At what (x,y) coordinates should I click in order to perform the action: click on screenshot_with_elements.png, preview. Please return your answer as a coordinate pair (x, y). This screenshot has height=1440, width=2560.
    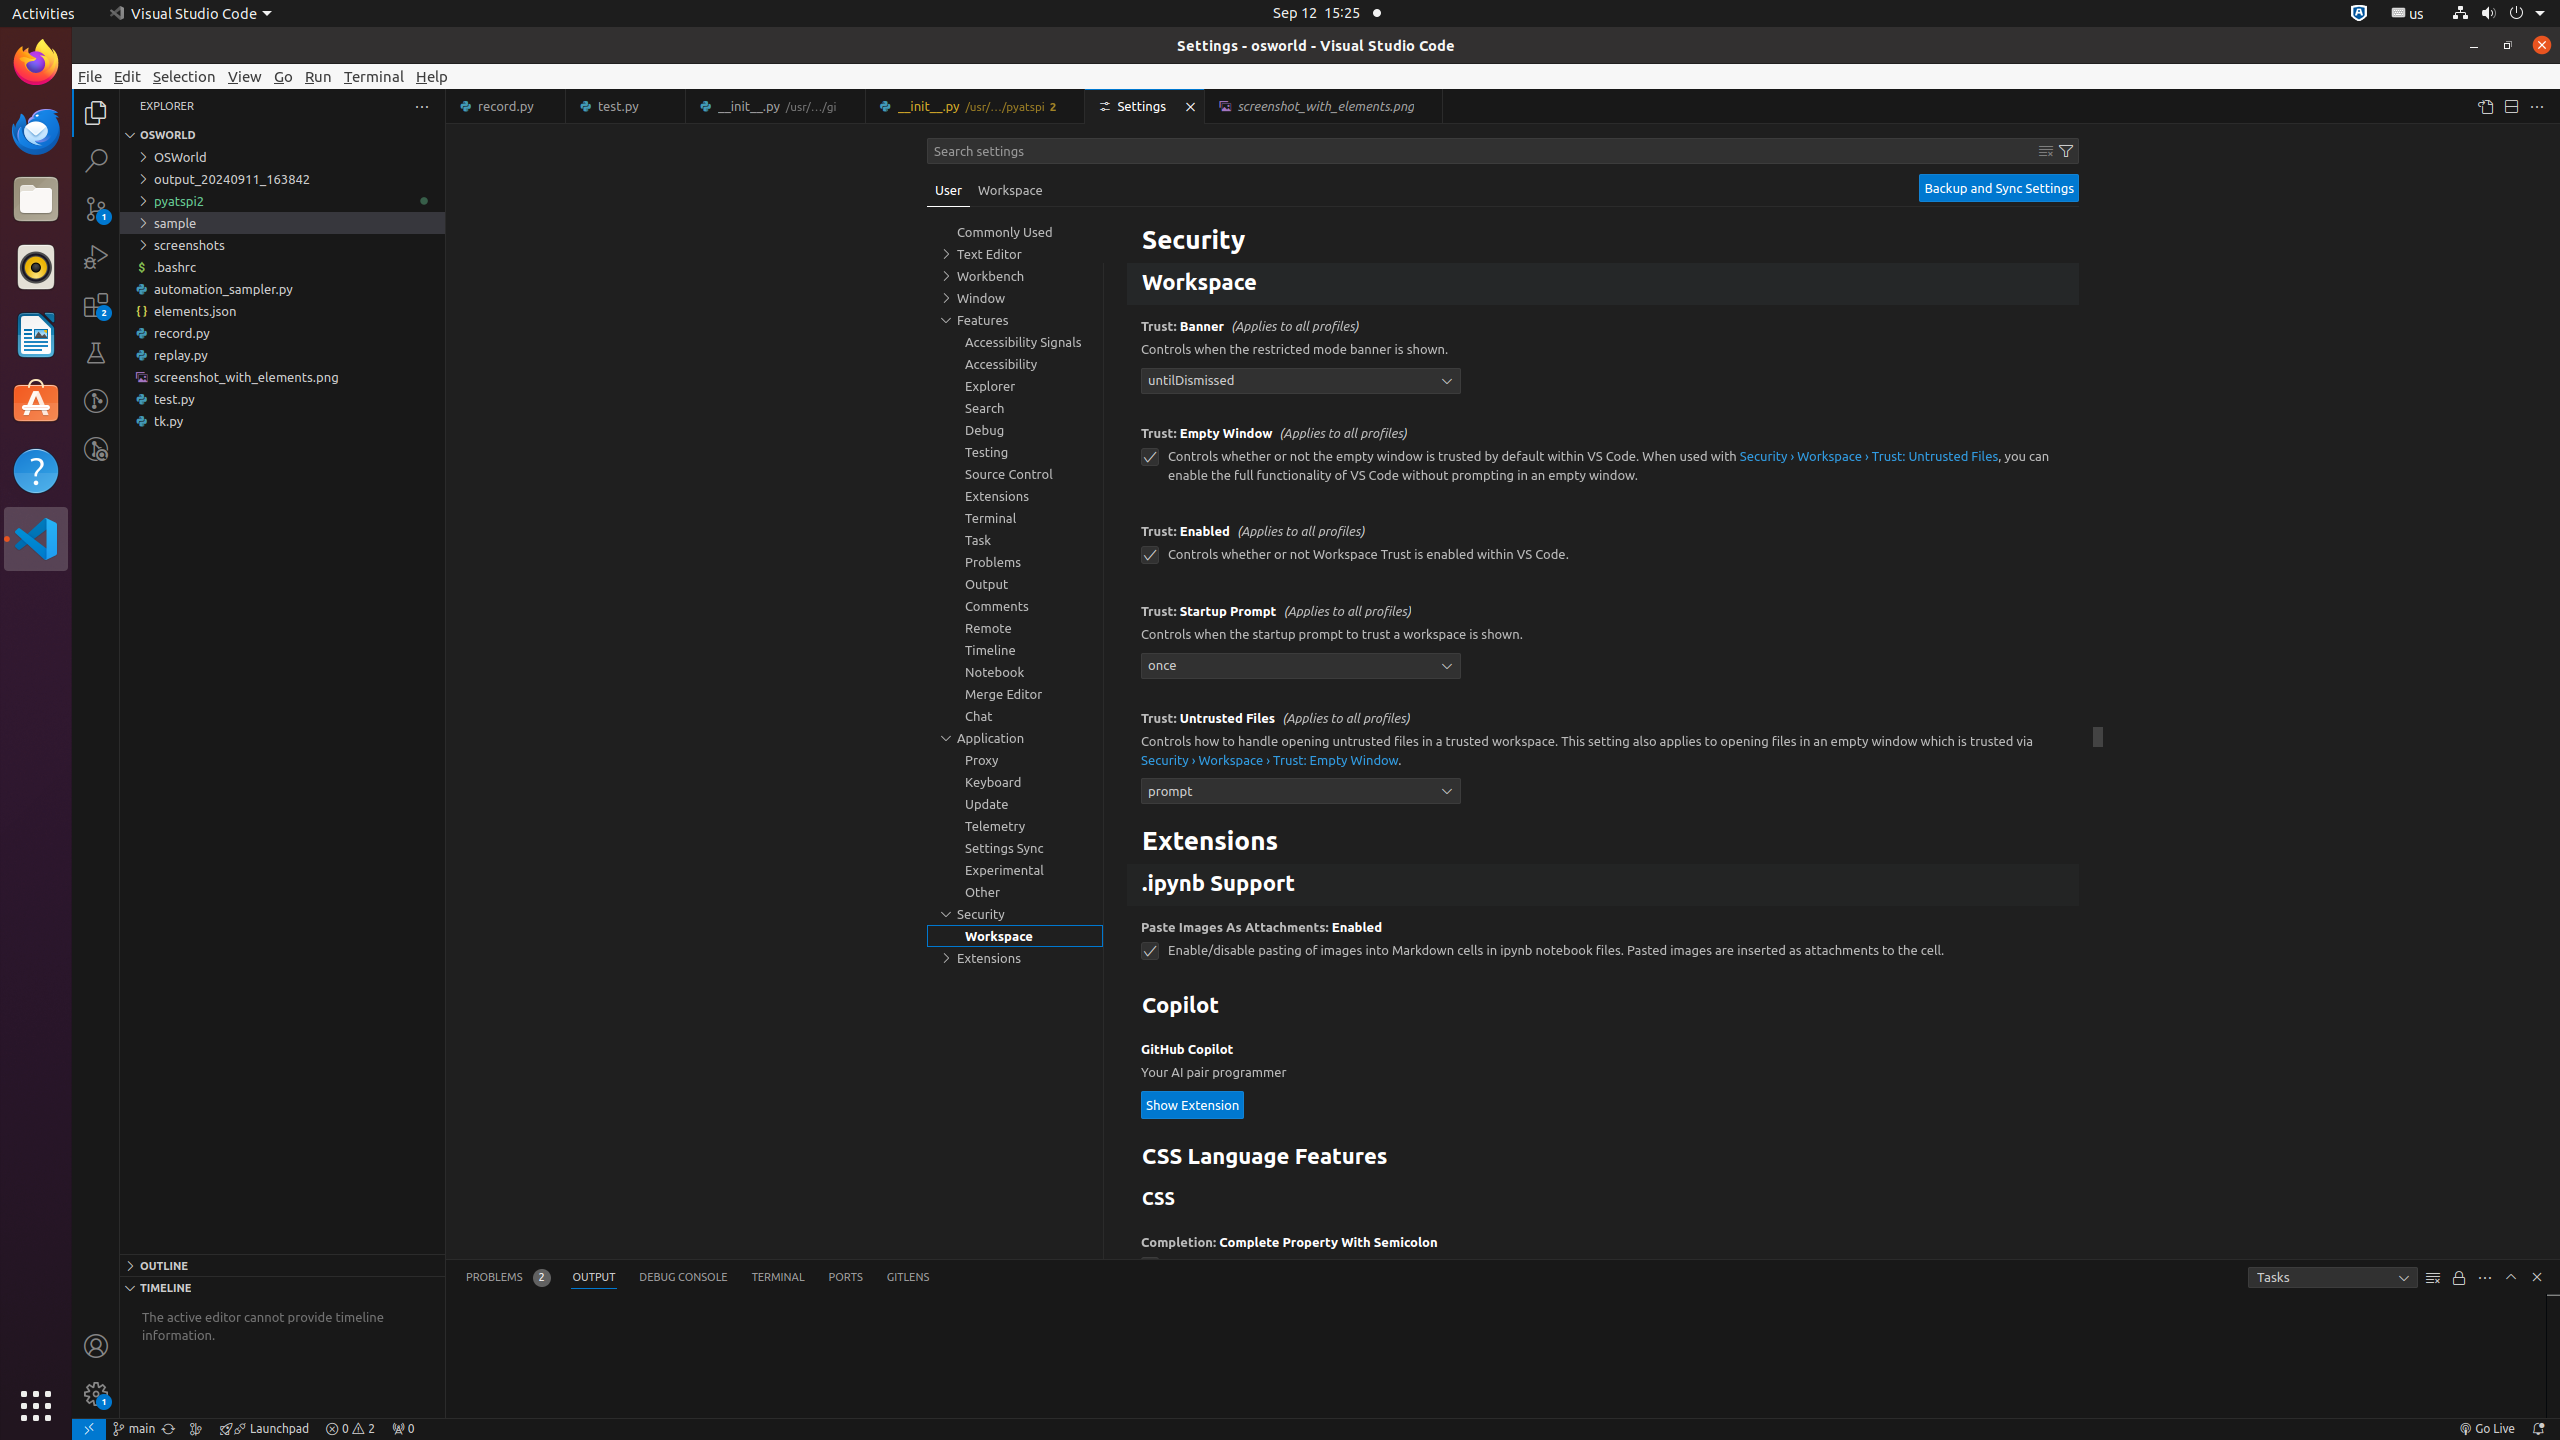
    Looking at the image, I should click on (1324, 106).